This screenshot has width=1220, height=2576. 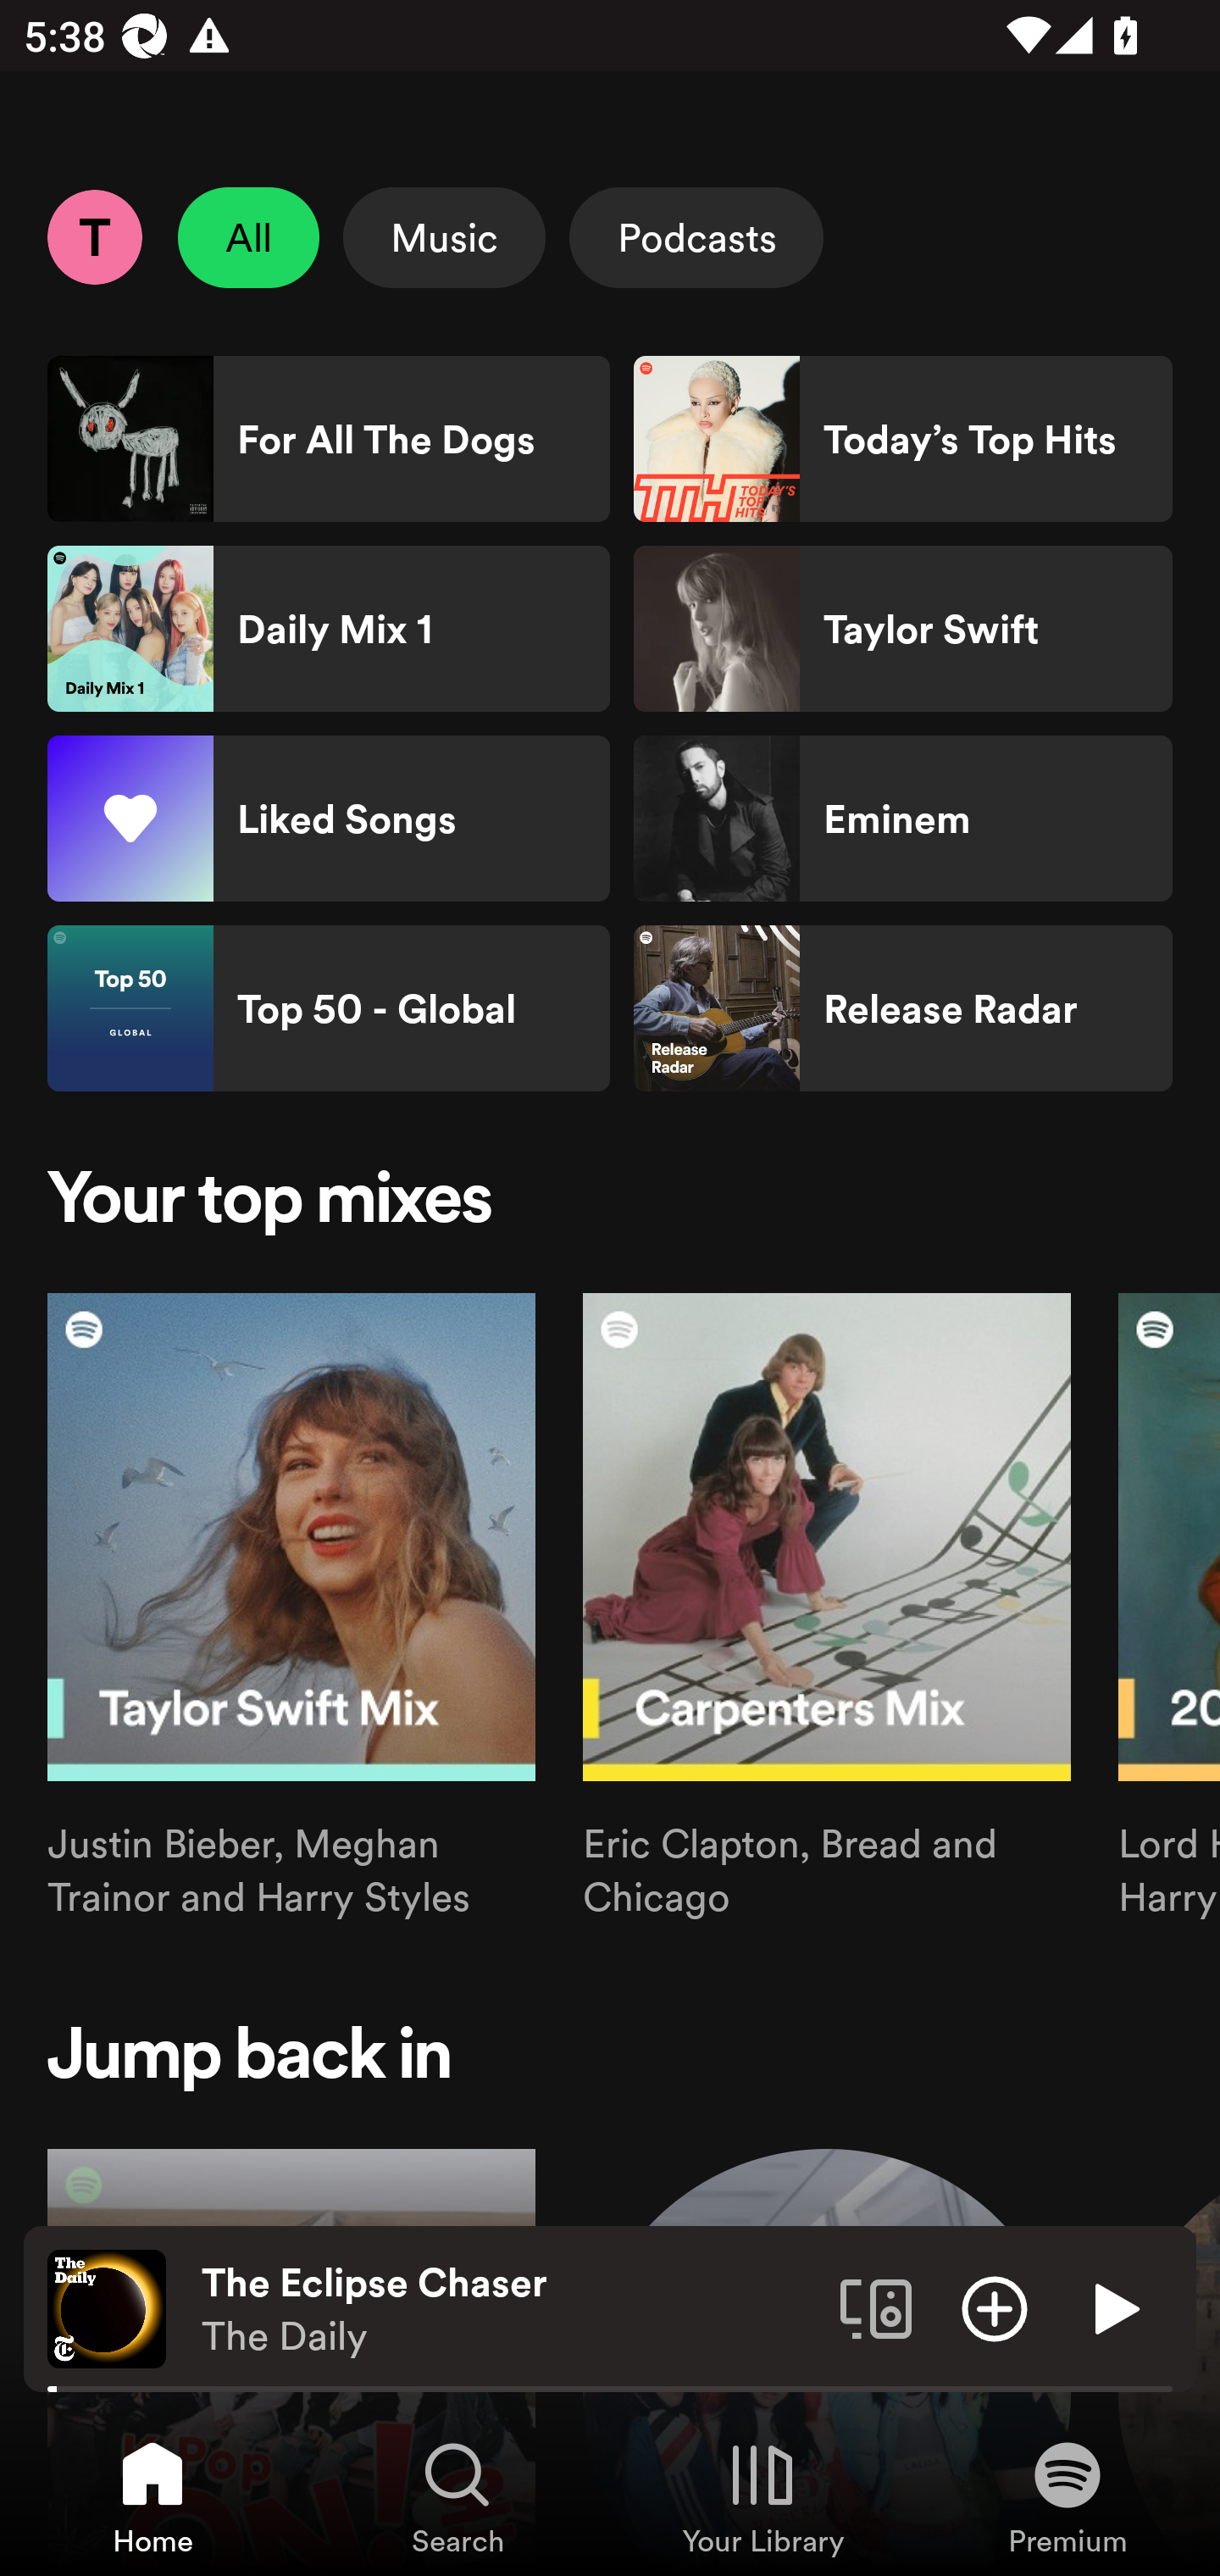 What do you see at coordinates (508, 2309) in the screenshot?
I see `The Eclipse Chaser The Daily` at bounding box center [508, 2309].